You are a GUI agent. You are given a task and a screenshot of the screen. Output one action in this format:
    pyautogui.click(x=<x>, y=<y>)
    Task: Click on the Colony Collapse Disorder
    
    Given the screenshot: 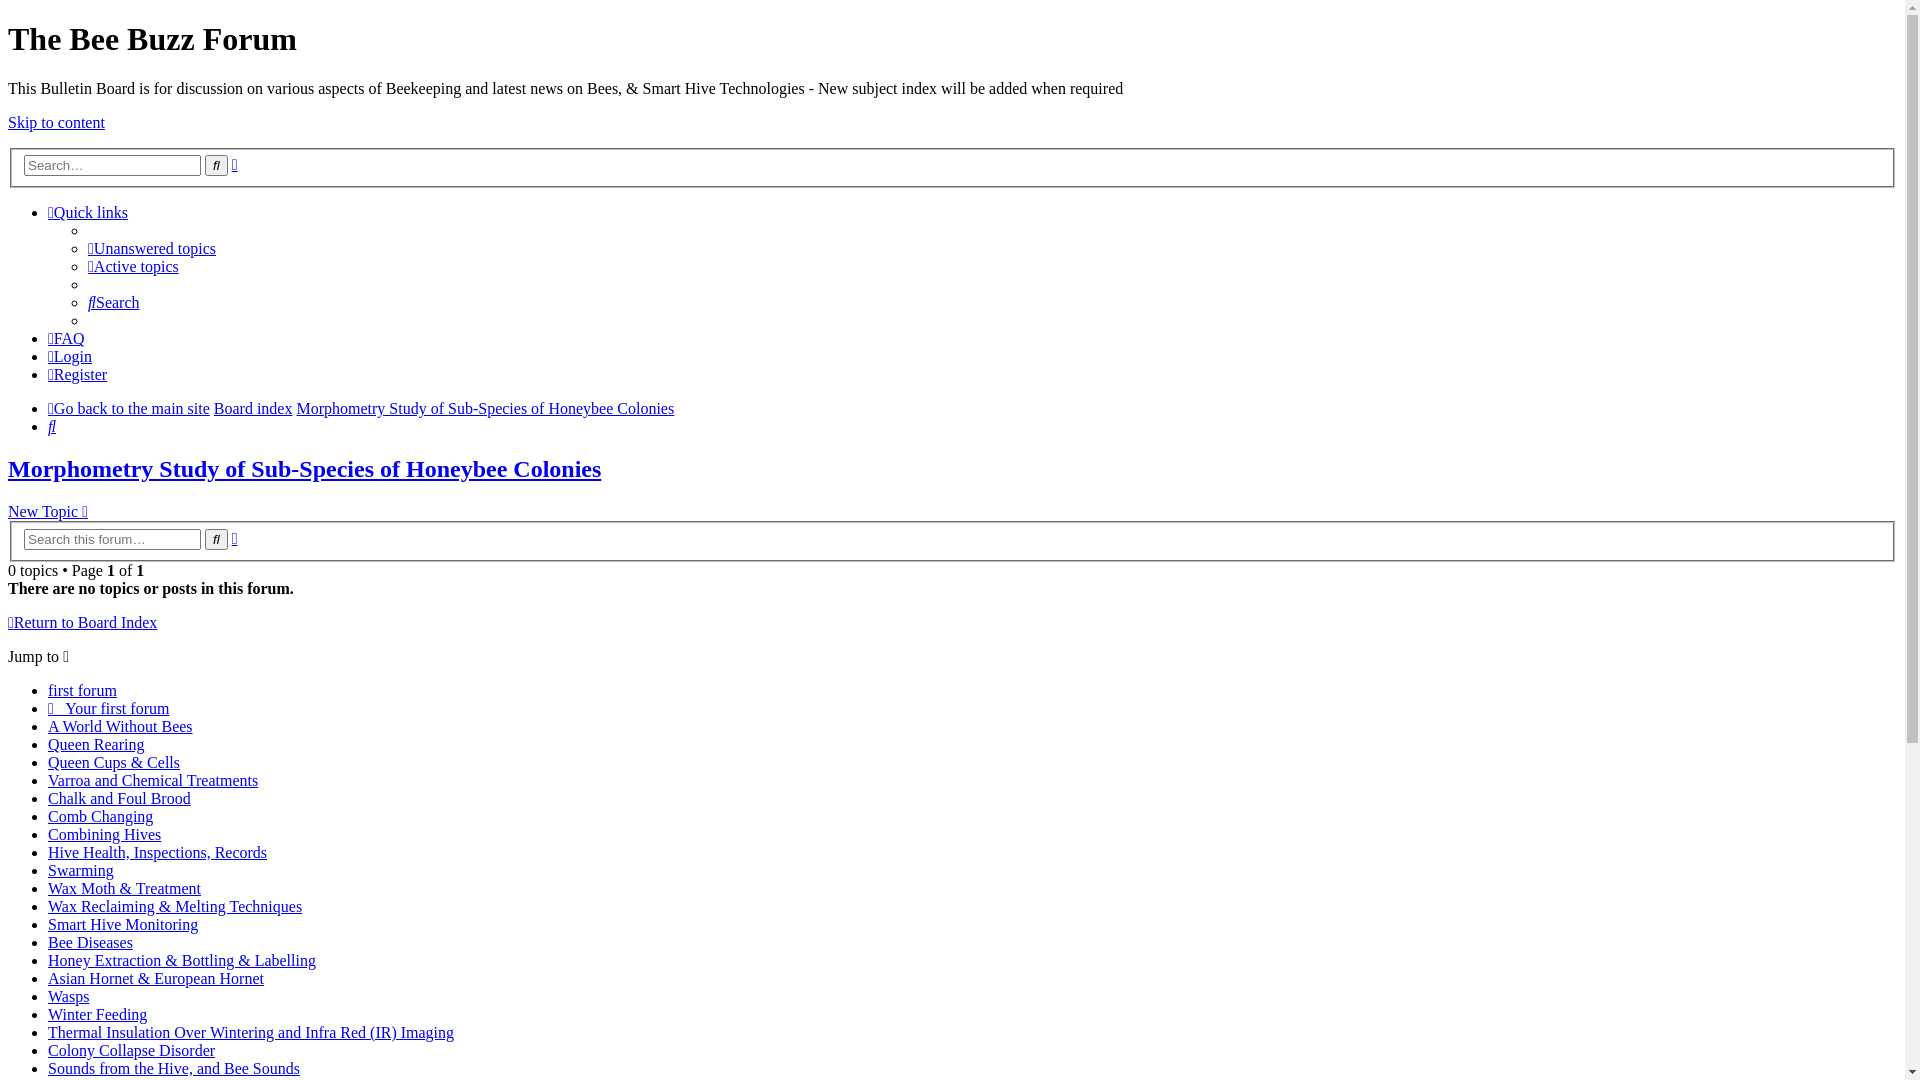 What is the action you would take?
    pyautogui.click(x=132, y=1050)
    